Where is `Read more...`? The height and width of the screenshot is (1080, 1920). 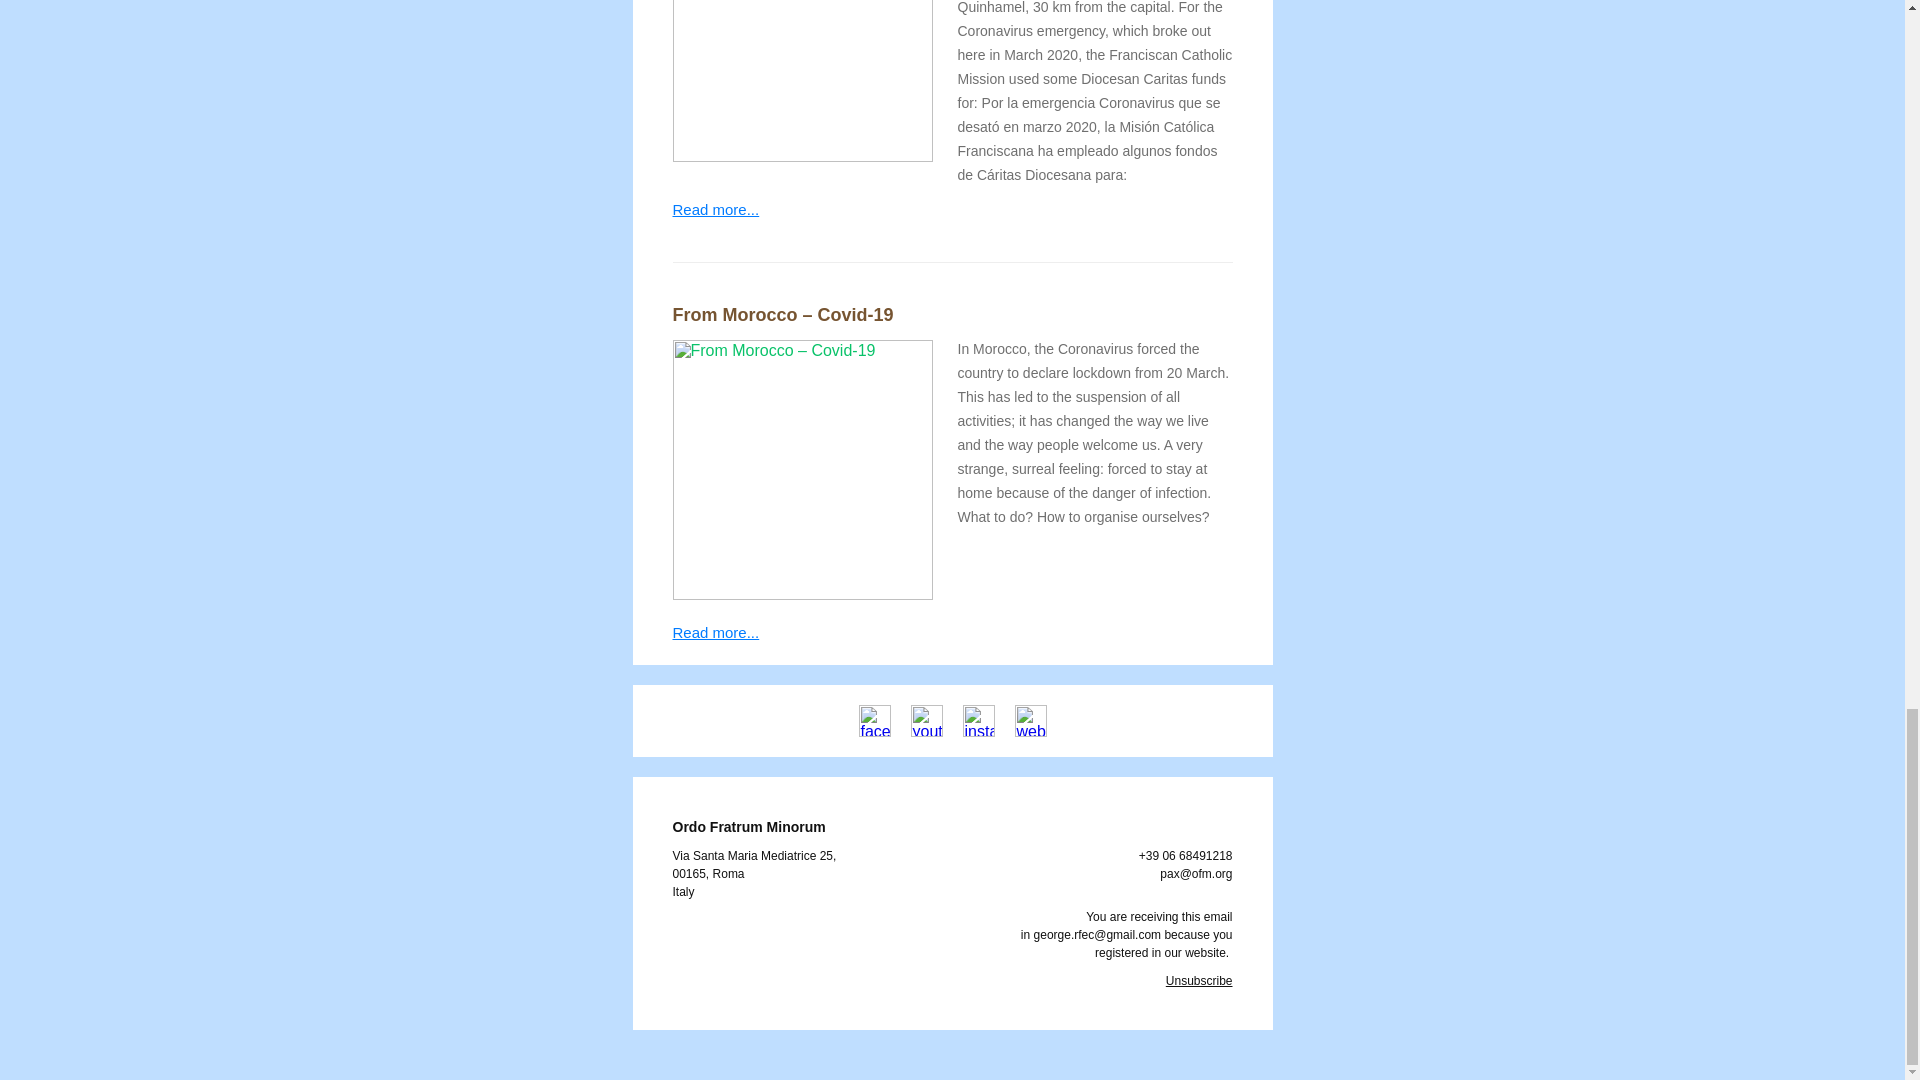
Read more... is located at coordinates (715, 209).